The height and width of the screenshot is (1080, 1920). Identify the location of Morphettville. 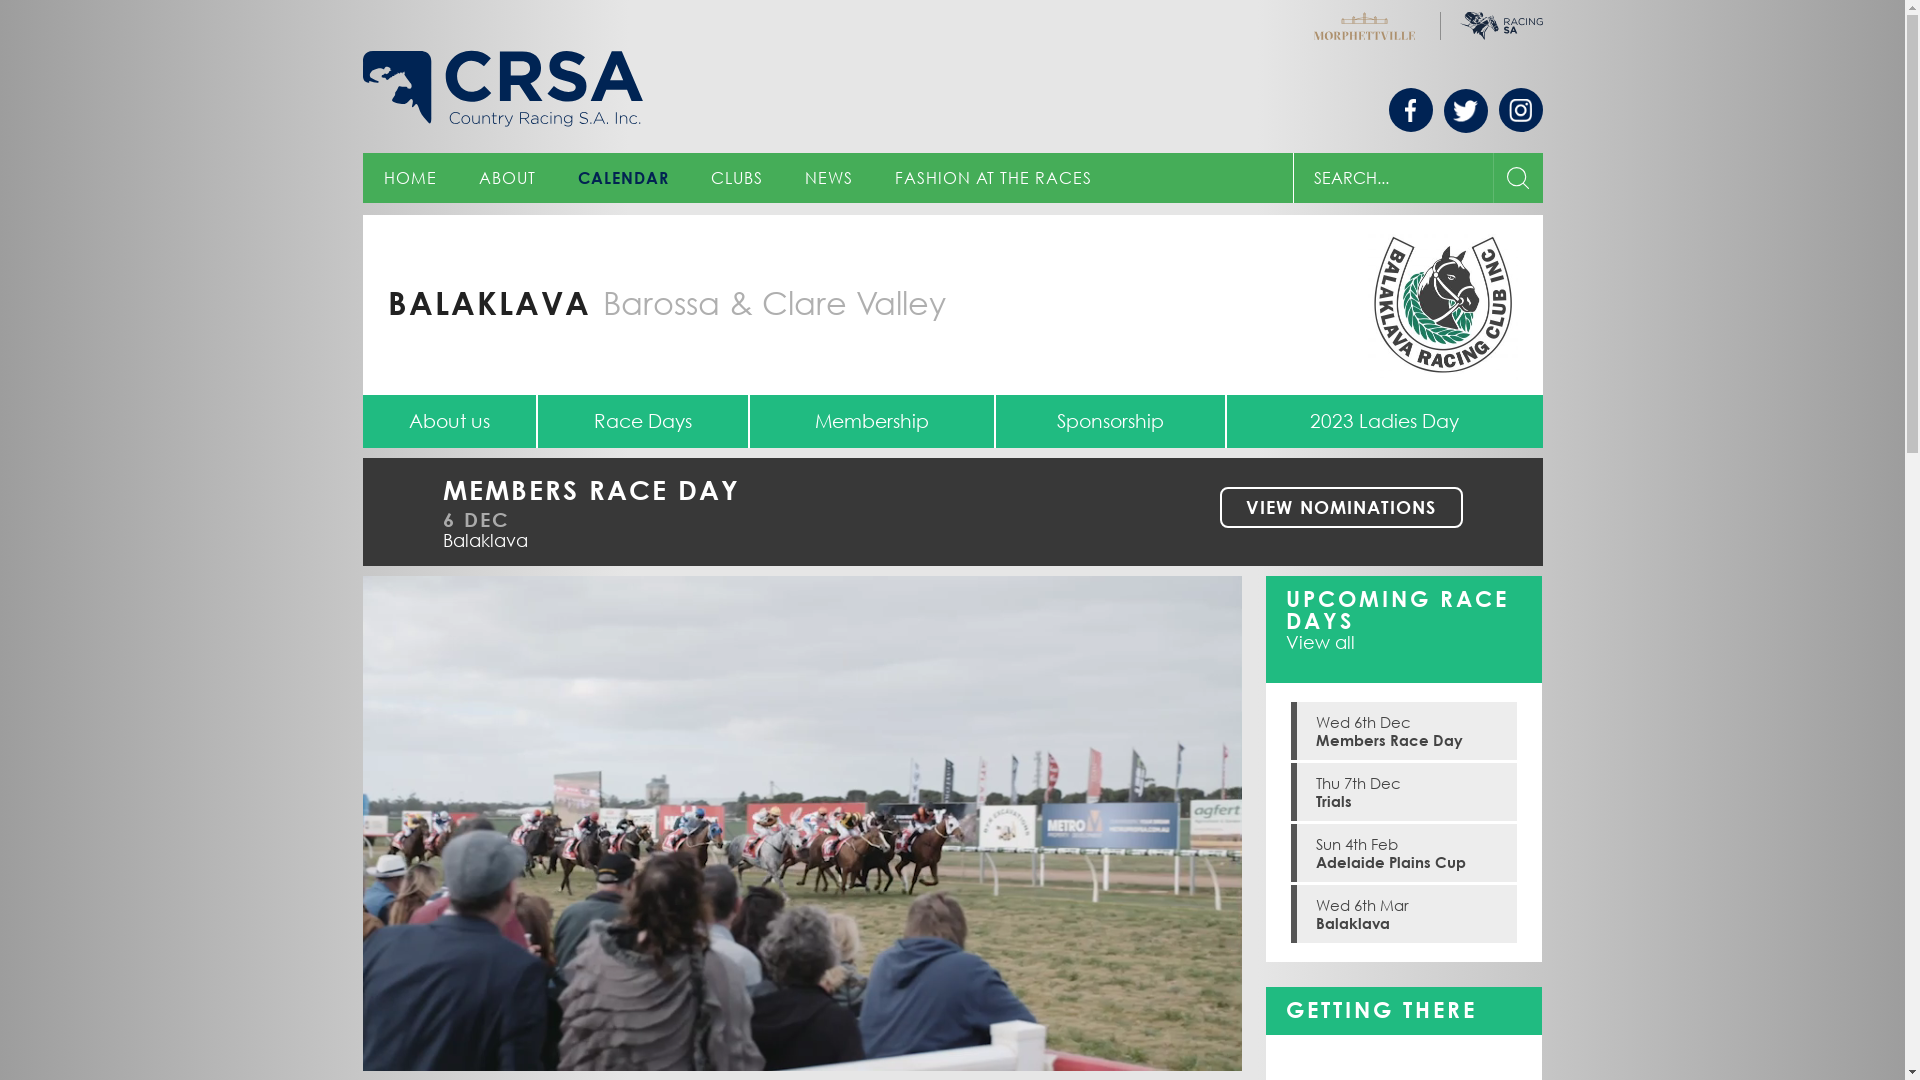
(1364, 24).